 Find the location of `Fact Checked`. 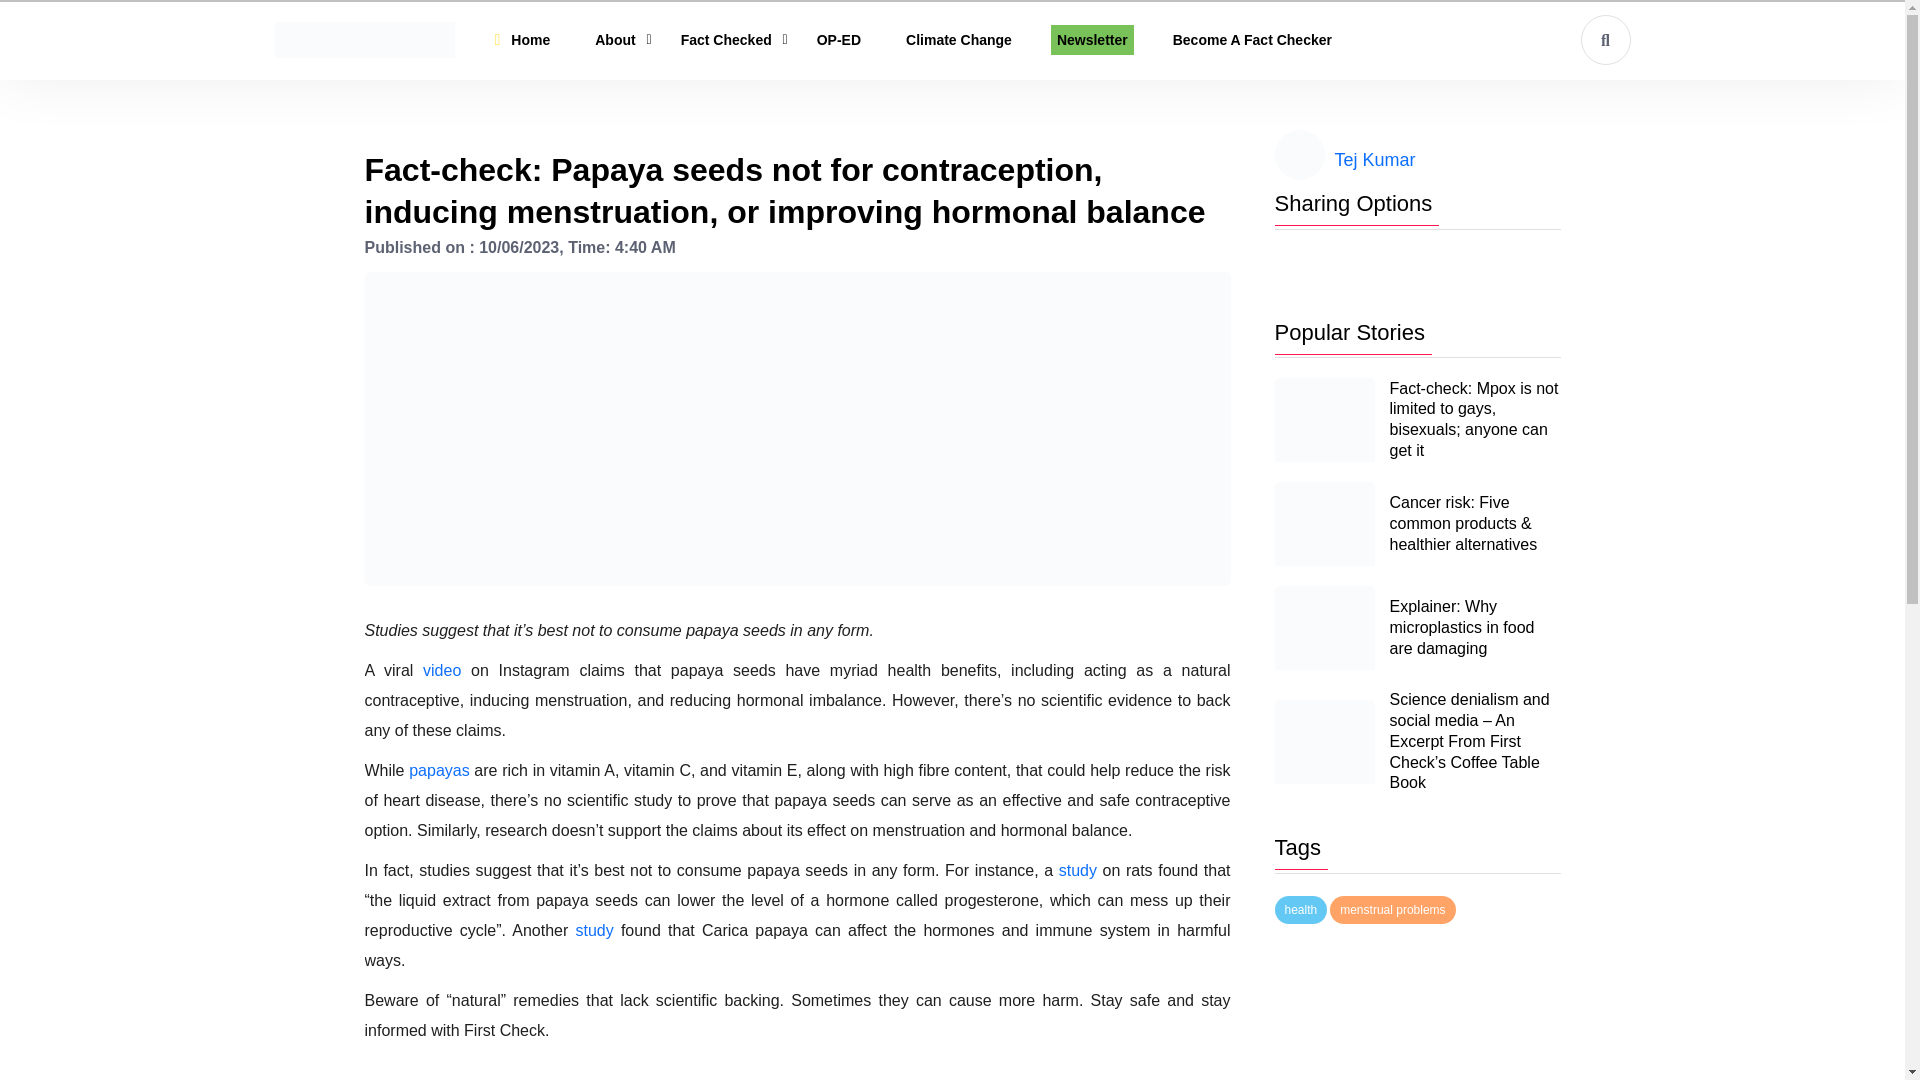

Fact Checked is located at coordinates (615, 40).